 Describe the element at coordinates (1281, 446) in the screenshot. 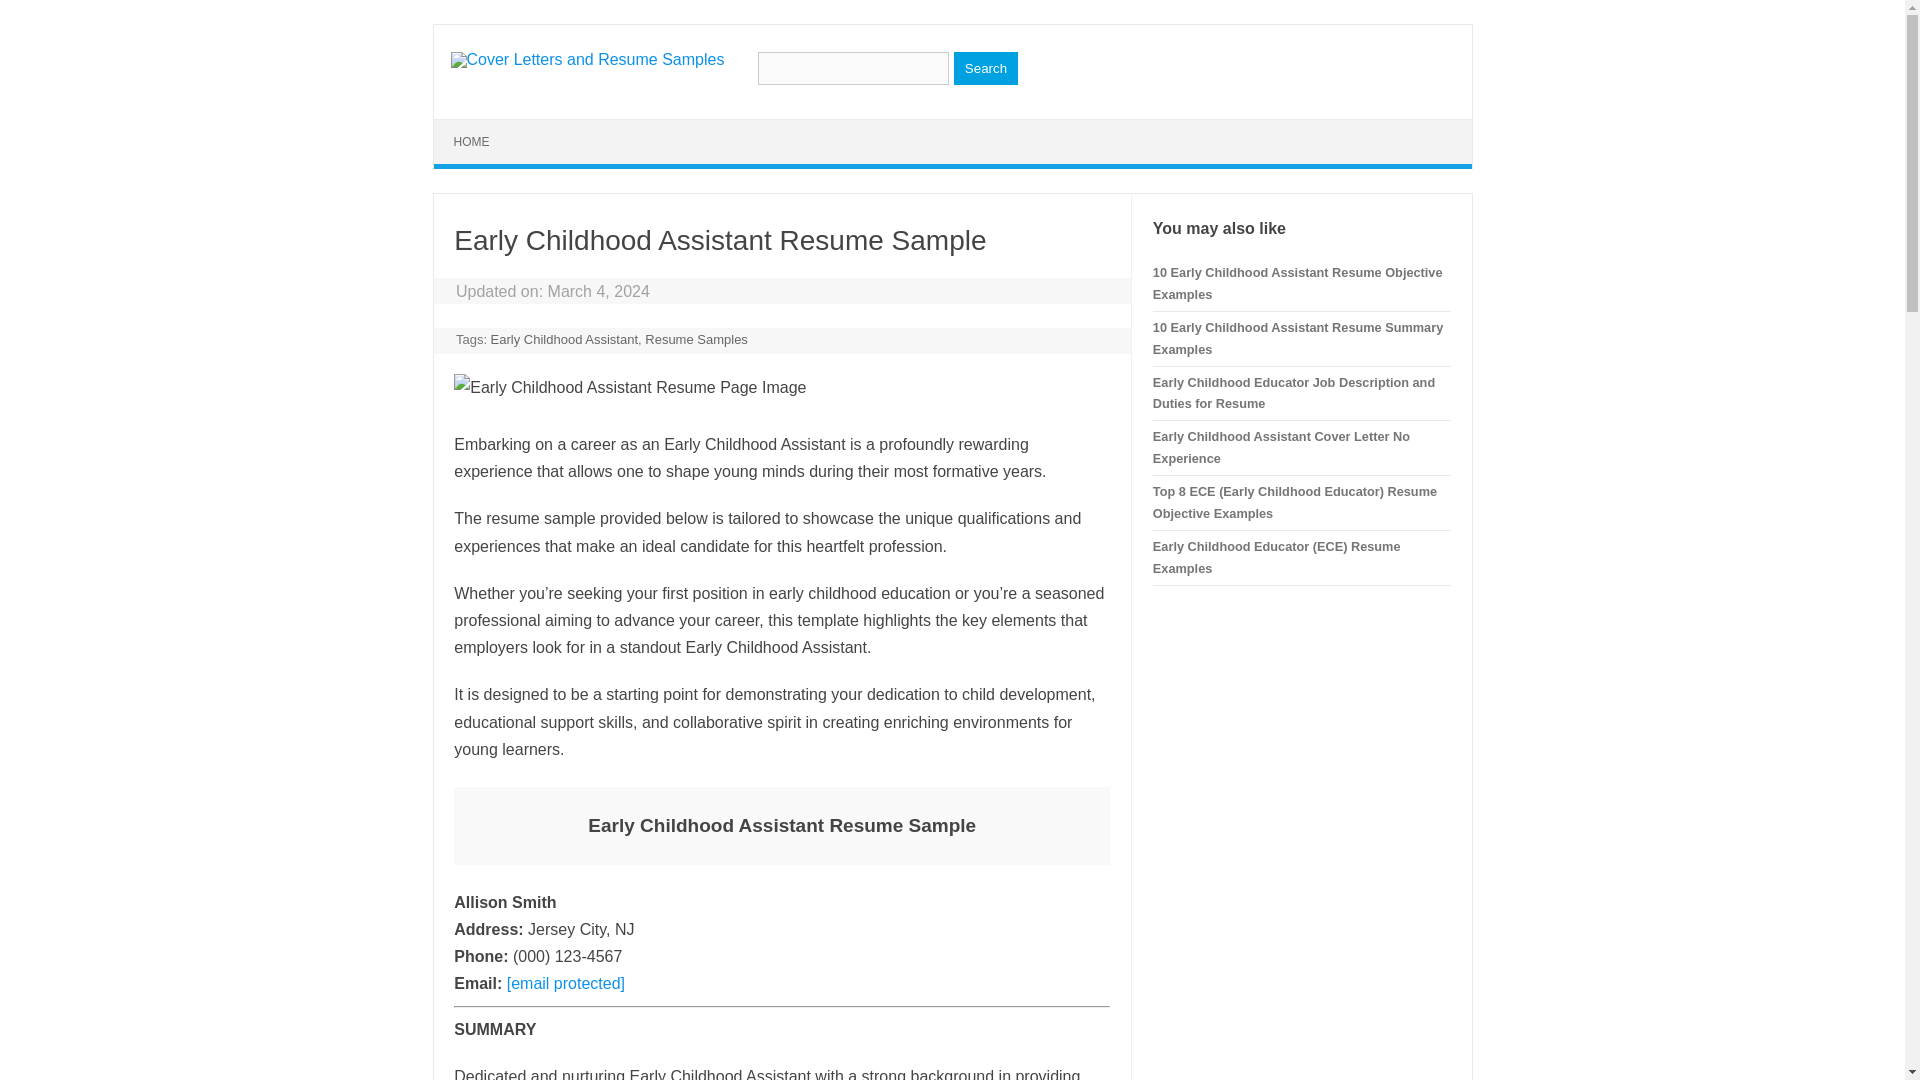

I see `Early Childhood Assistant Cover Letter No Experience` at that location.